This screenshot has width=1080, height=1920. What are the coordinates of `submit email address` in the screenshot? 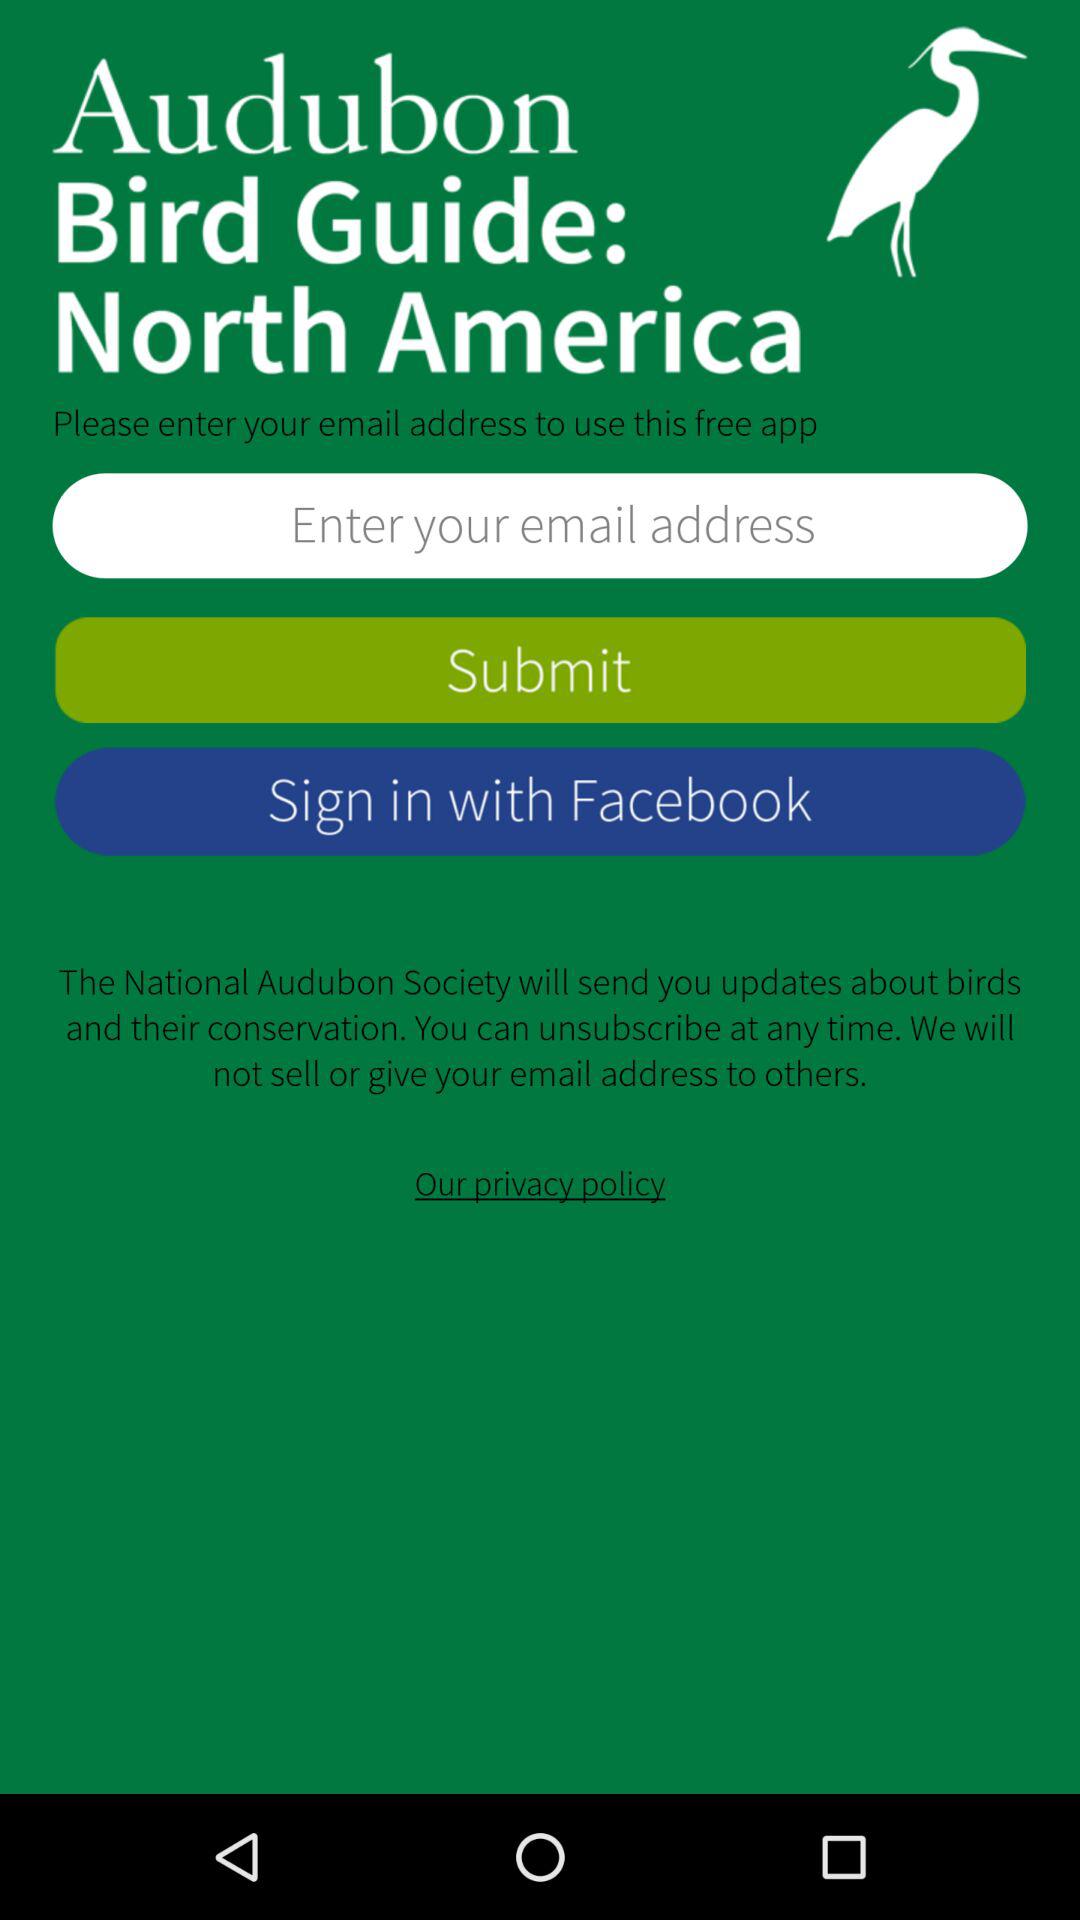 It's located at (540, 670).